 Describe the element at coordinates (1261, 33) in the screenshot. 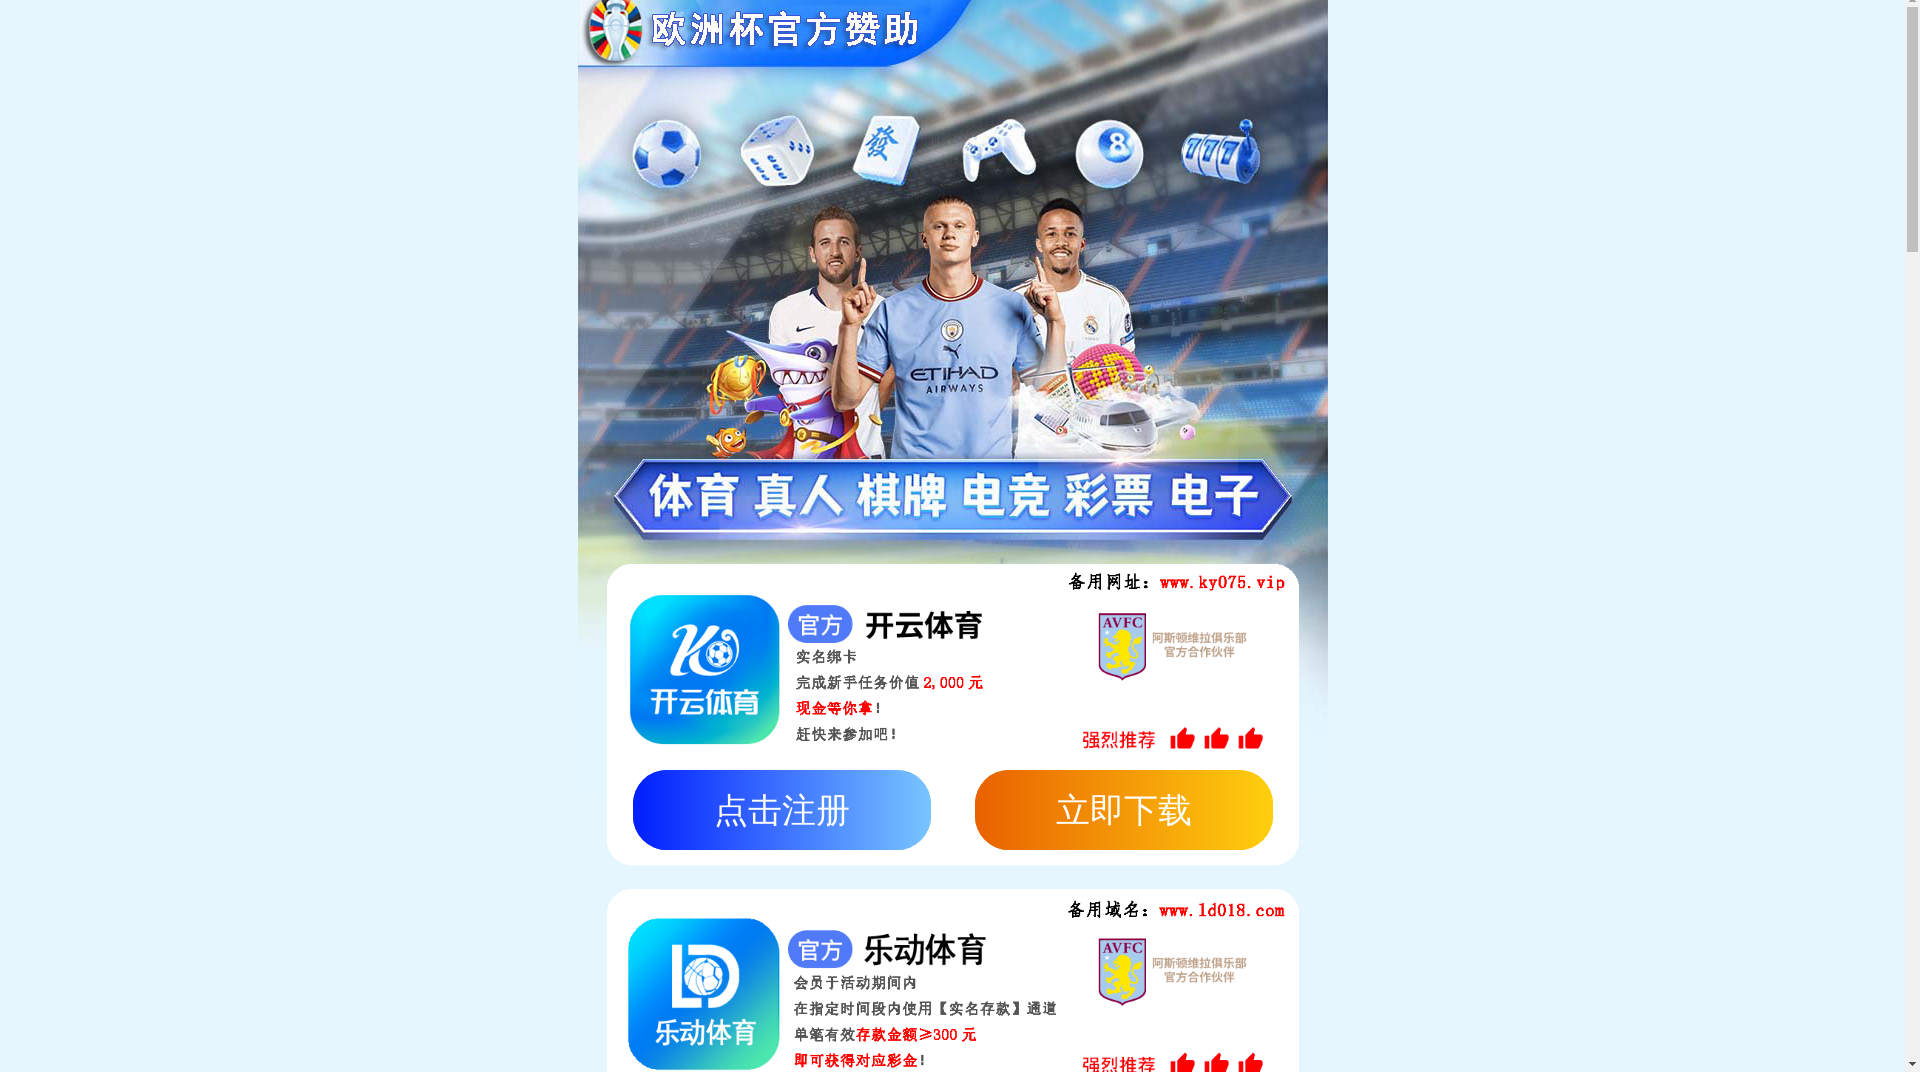

I see `About Us` at that location.